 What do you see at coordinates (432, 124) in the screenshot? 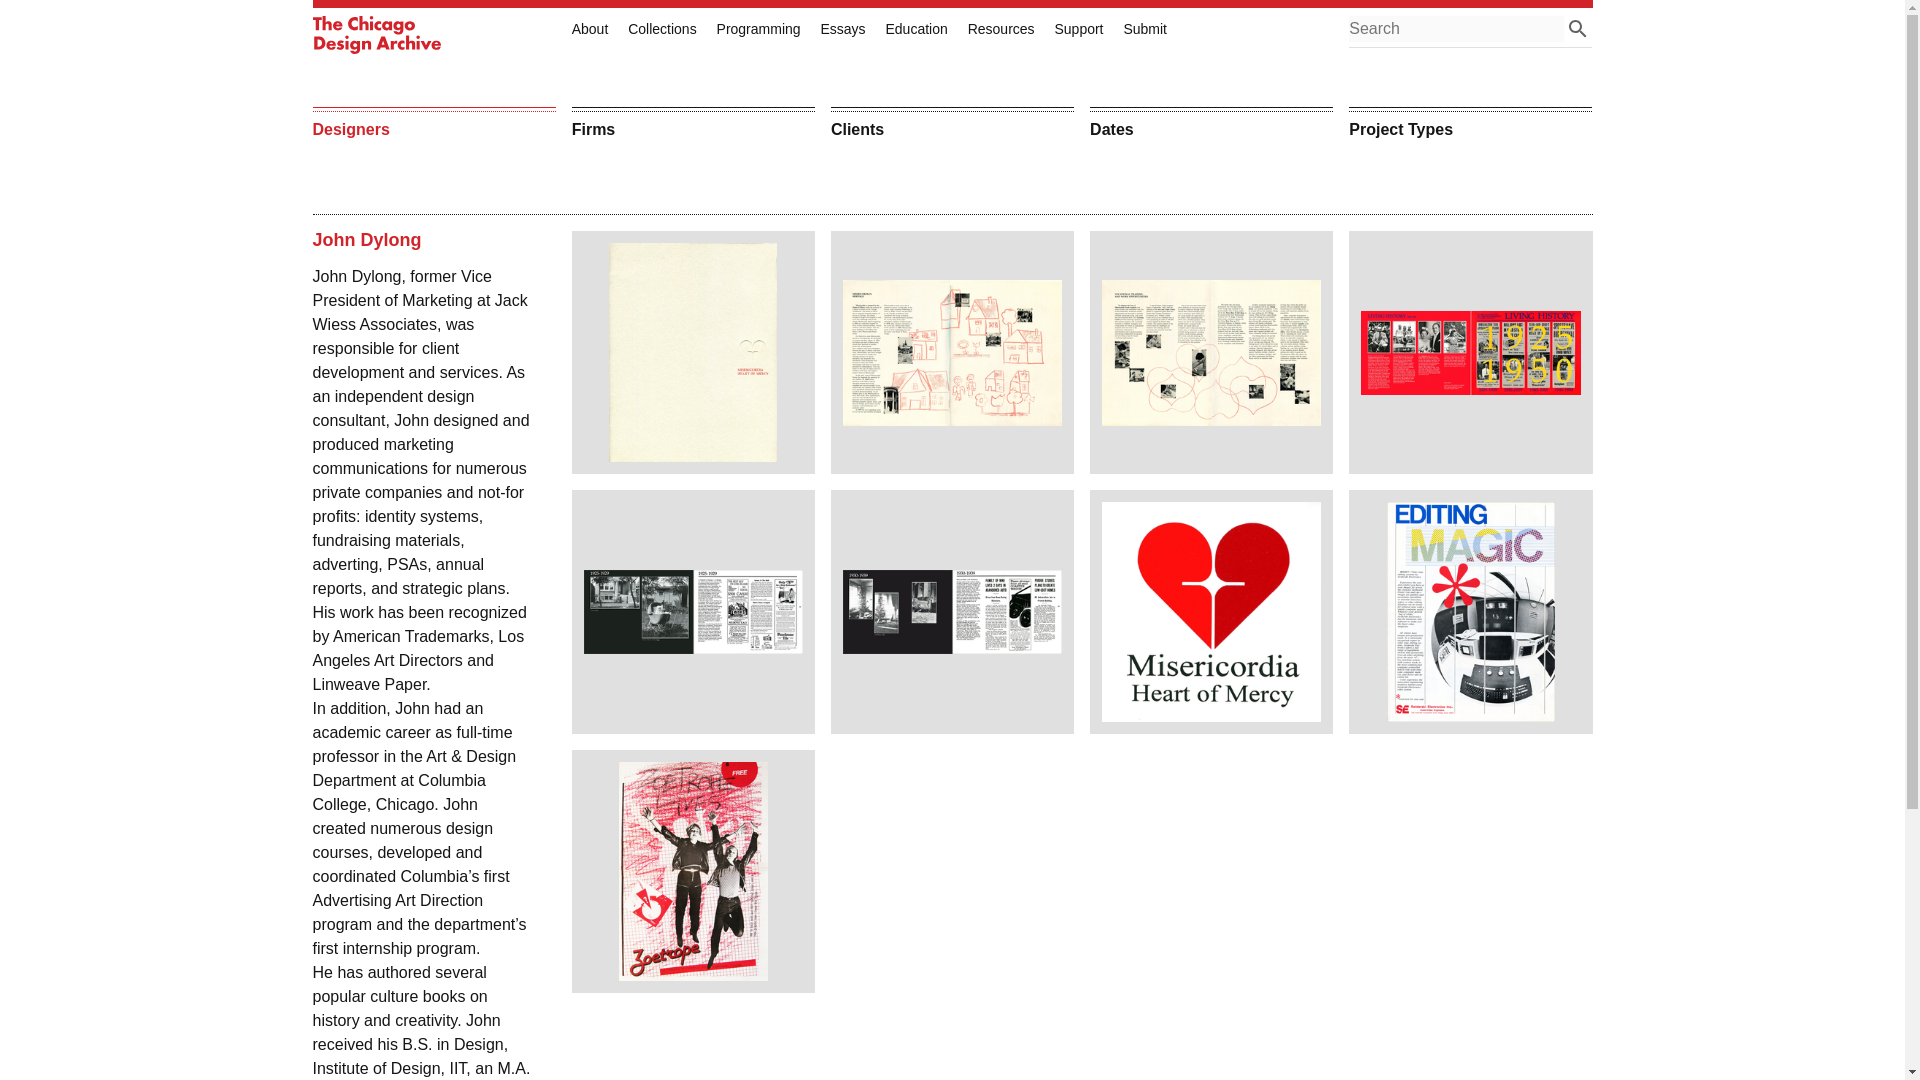
I see `Designers` at bounding box center [432, 124].